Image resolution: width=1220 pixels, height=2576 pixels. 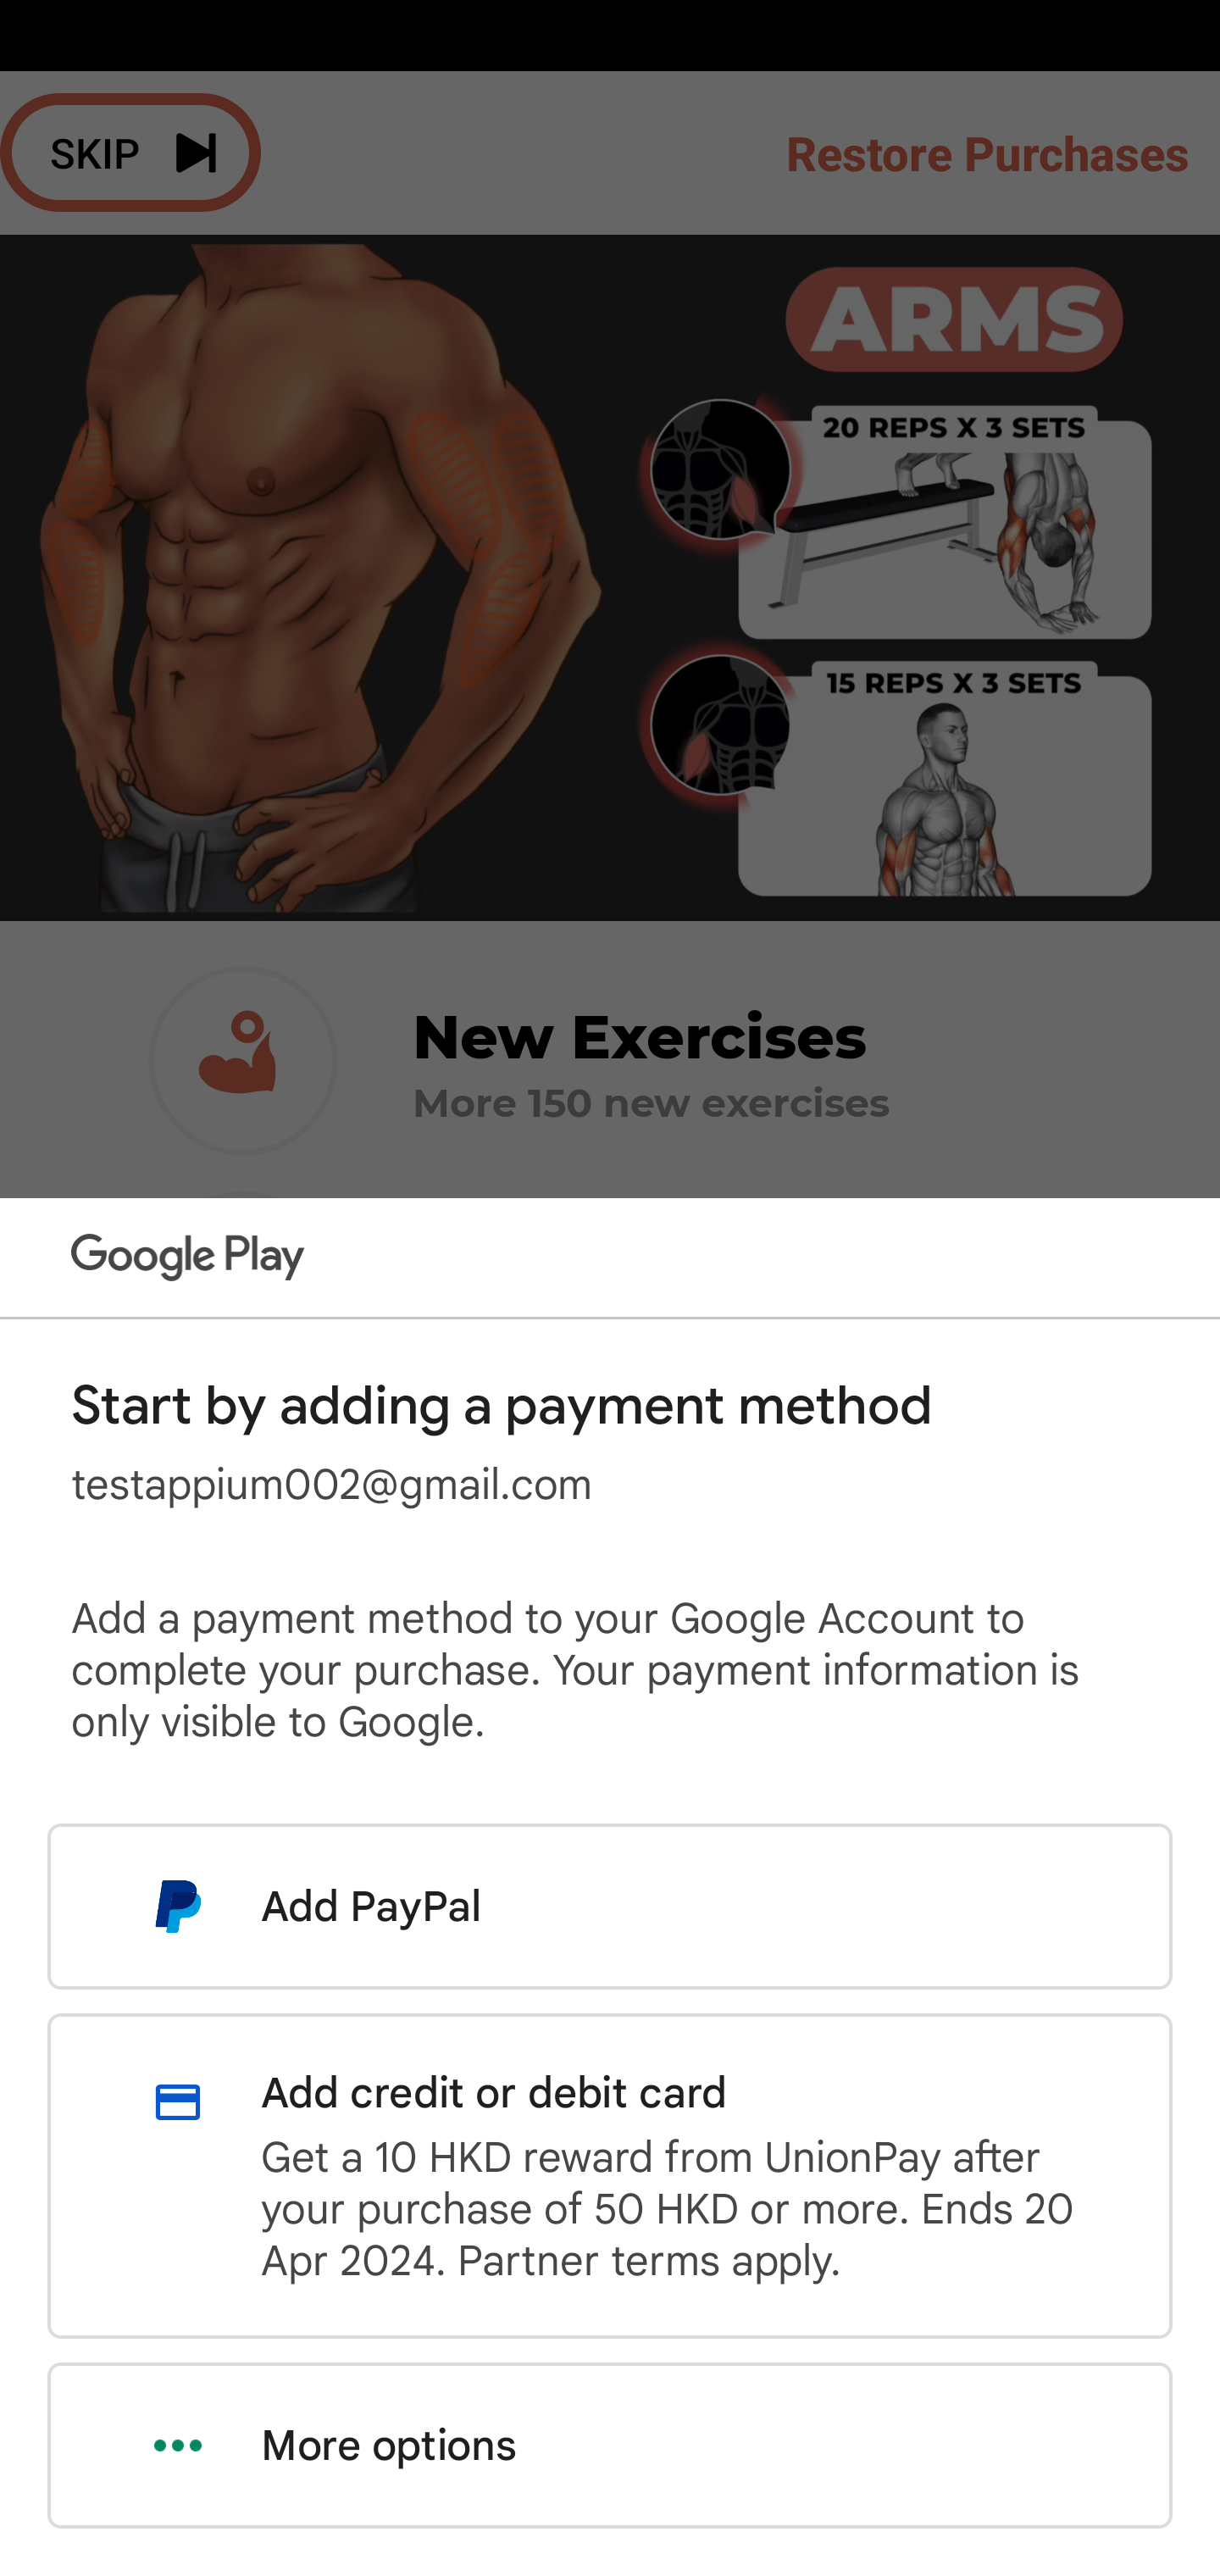 I want to click on Add PayPal, so click(x=610, y=1906).